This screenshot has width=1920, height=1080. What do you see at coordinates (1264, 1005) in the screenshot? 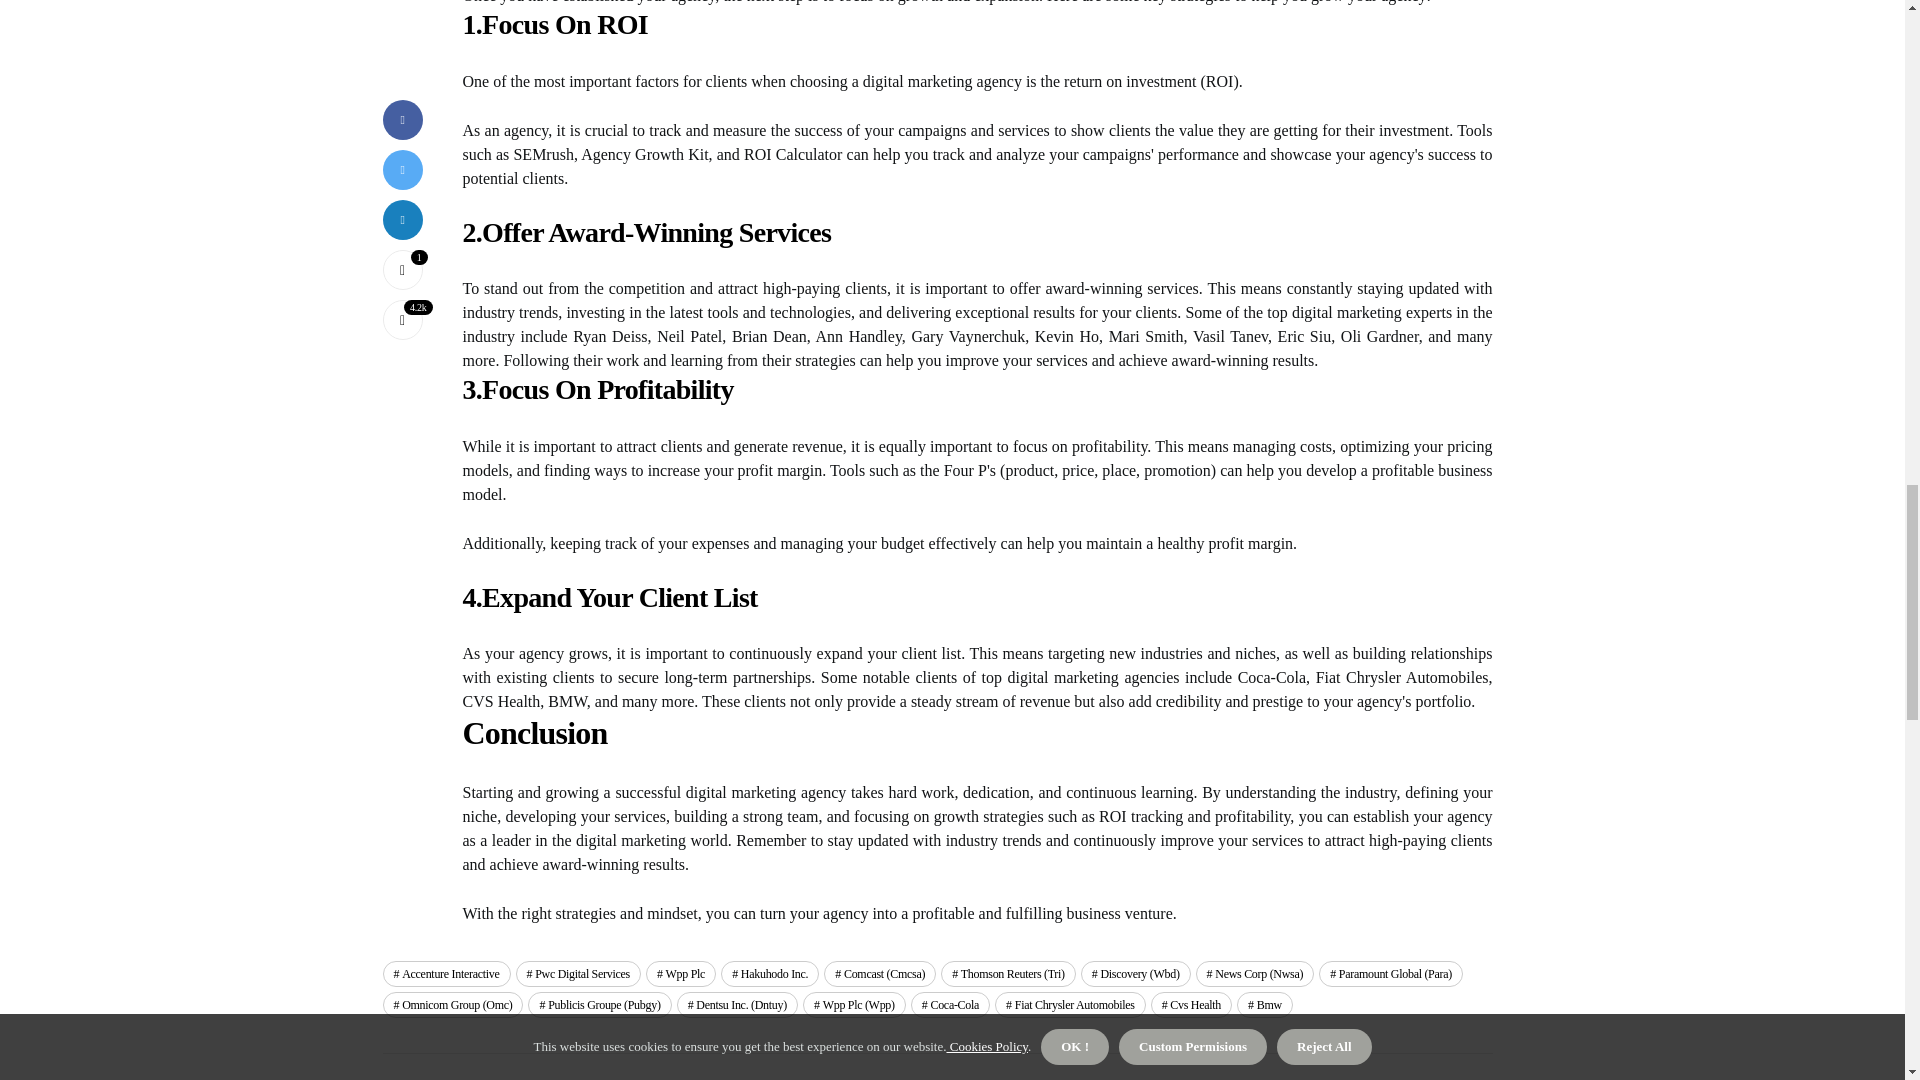
I see `Bmw` at bounding box center [1264, 1005].